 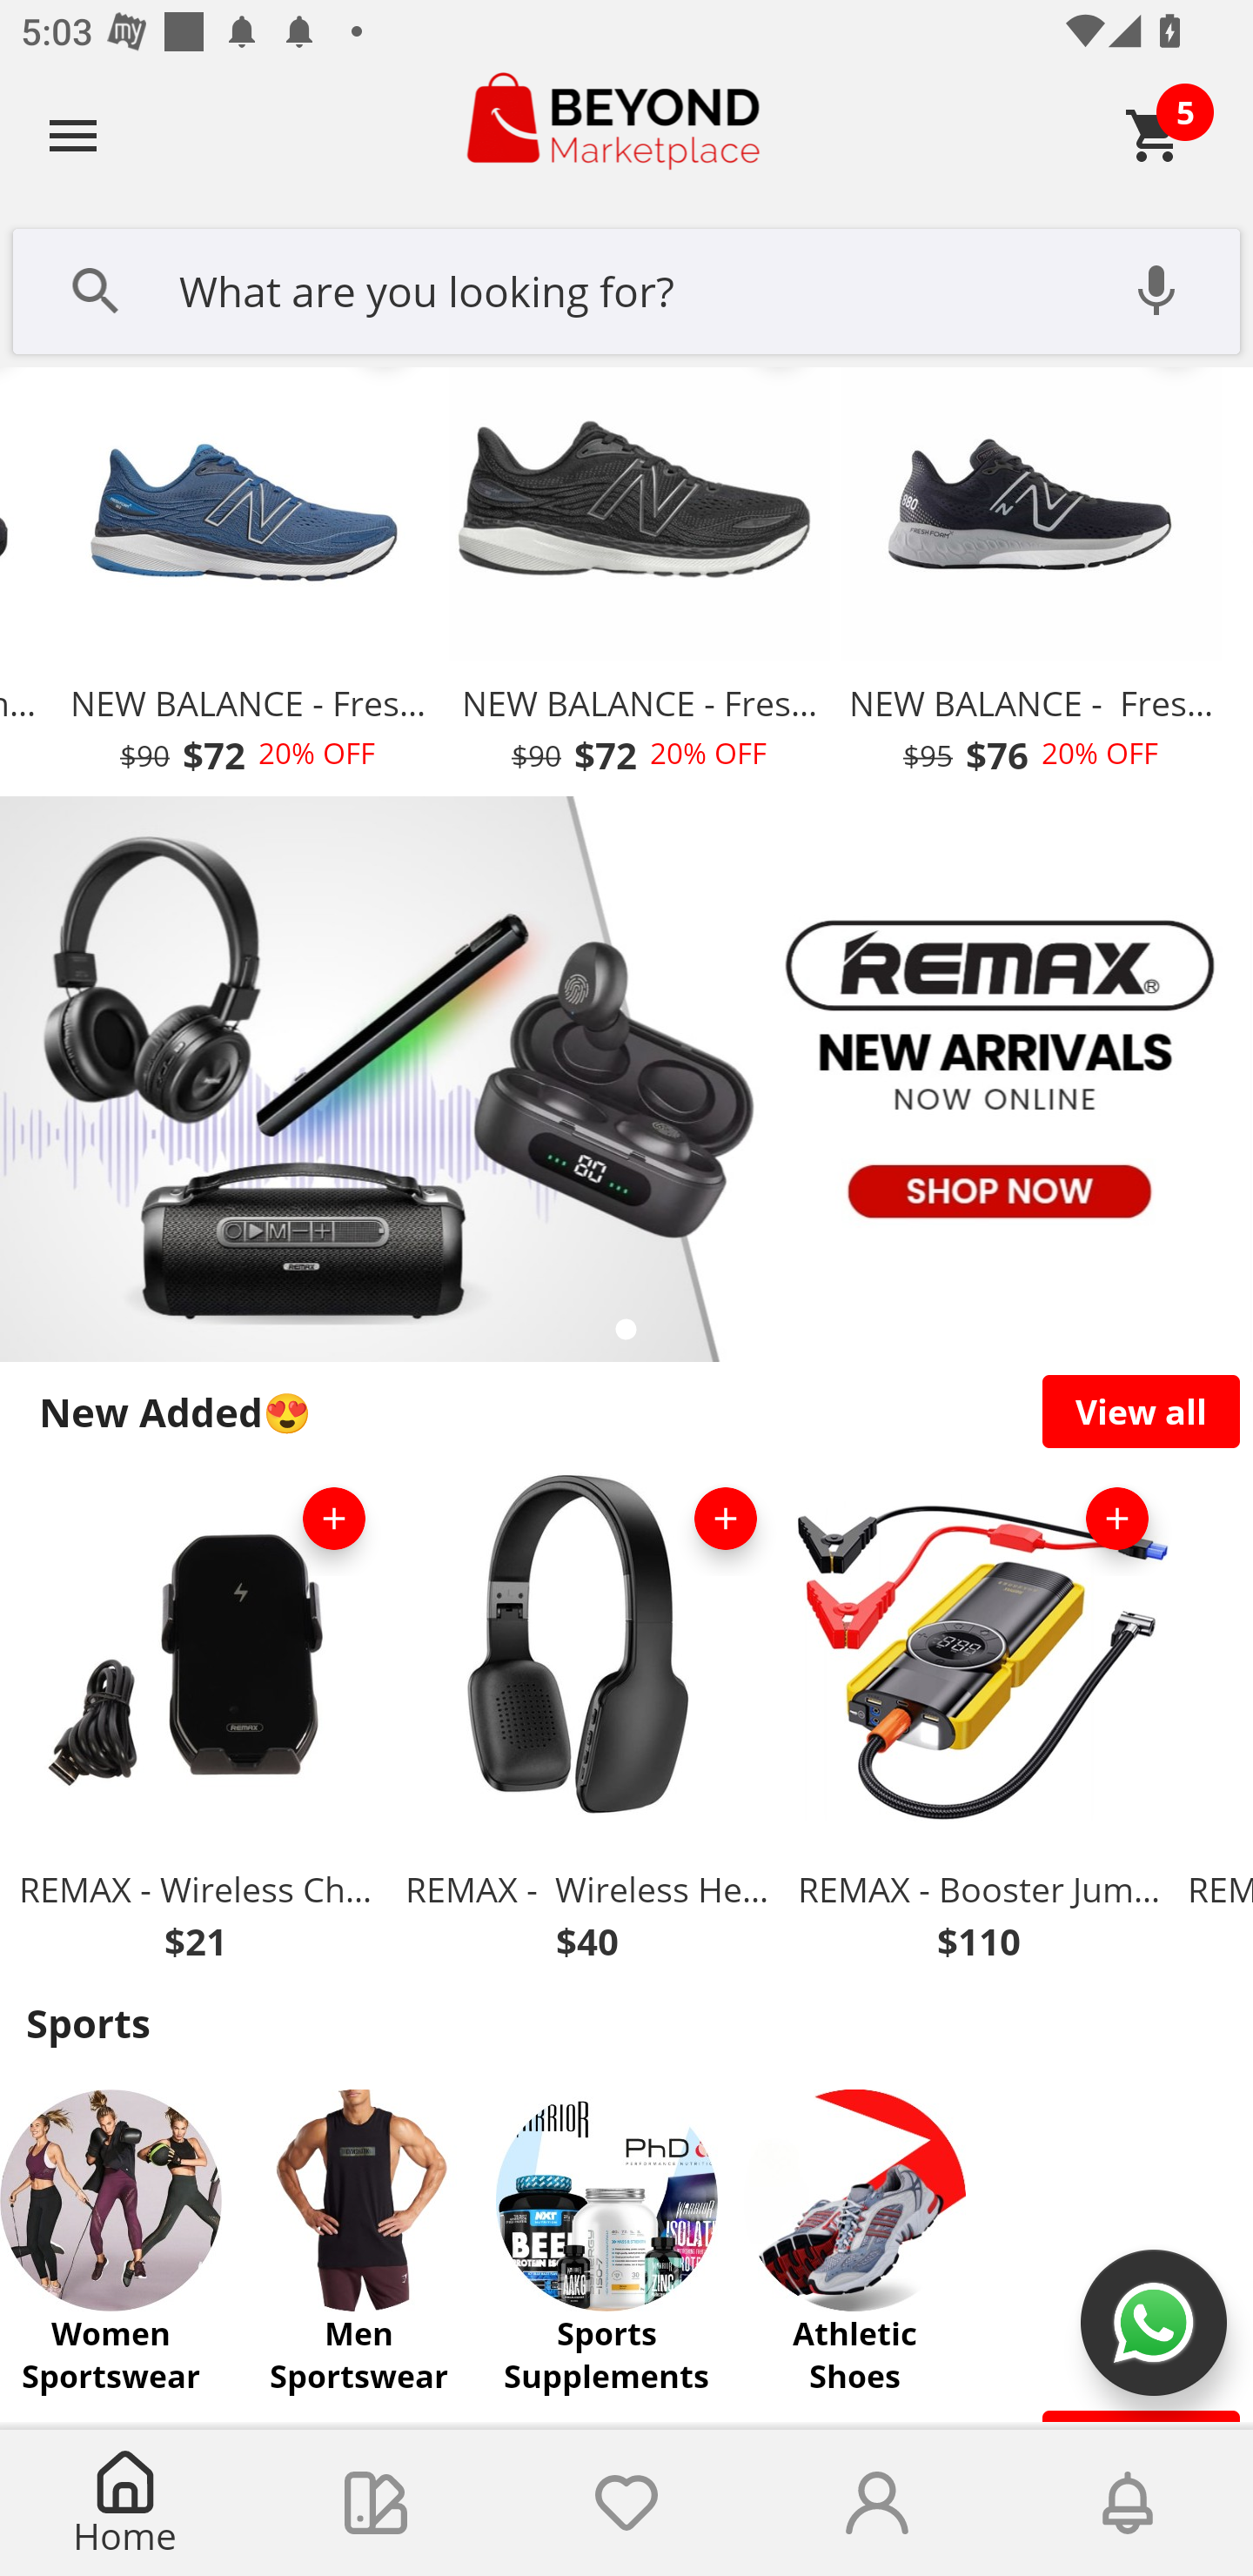 I want to click on Navigate up, so click(x=73, y=135).